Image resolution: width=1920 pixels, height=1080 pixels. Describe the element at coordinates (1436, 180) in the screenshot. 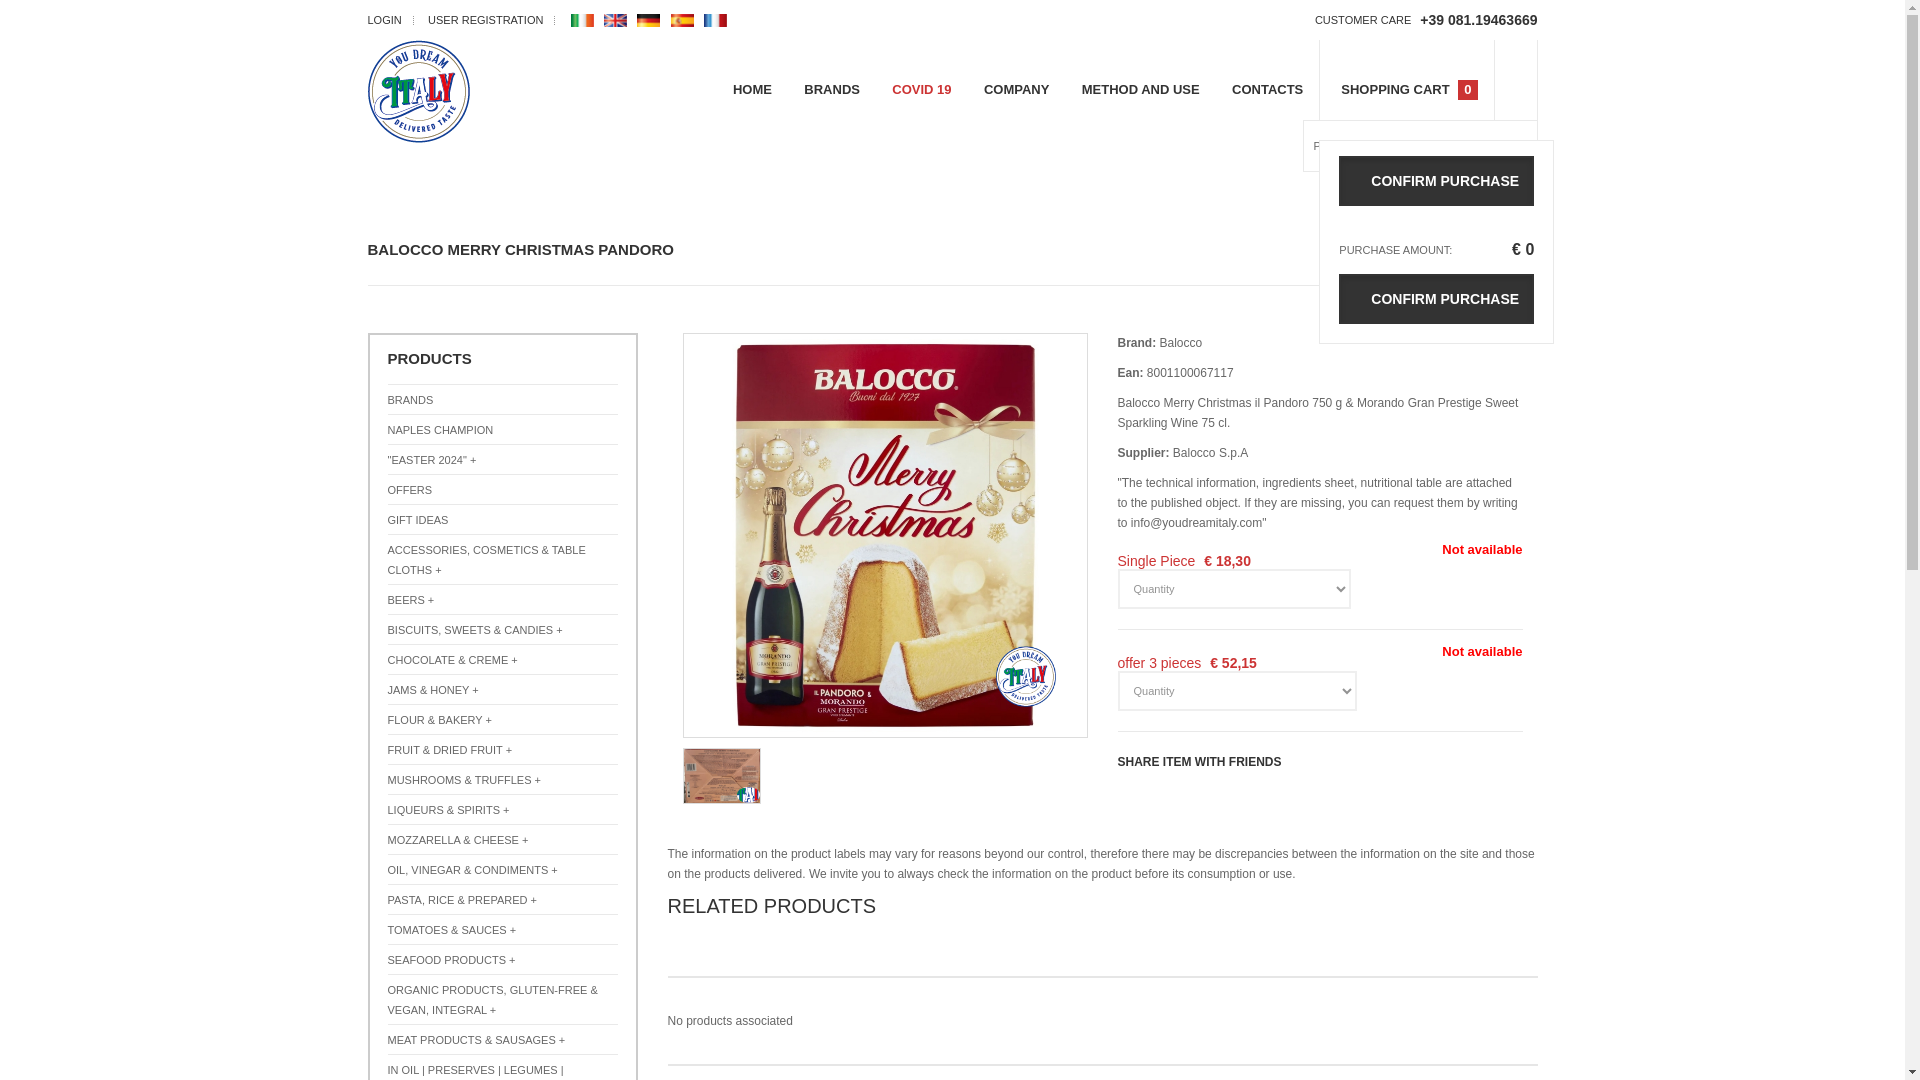

I see `CONFIRM PURCHASE` at that location.